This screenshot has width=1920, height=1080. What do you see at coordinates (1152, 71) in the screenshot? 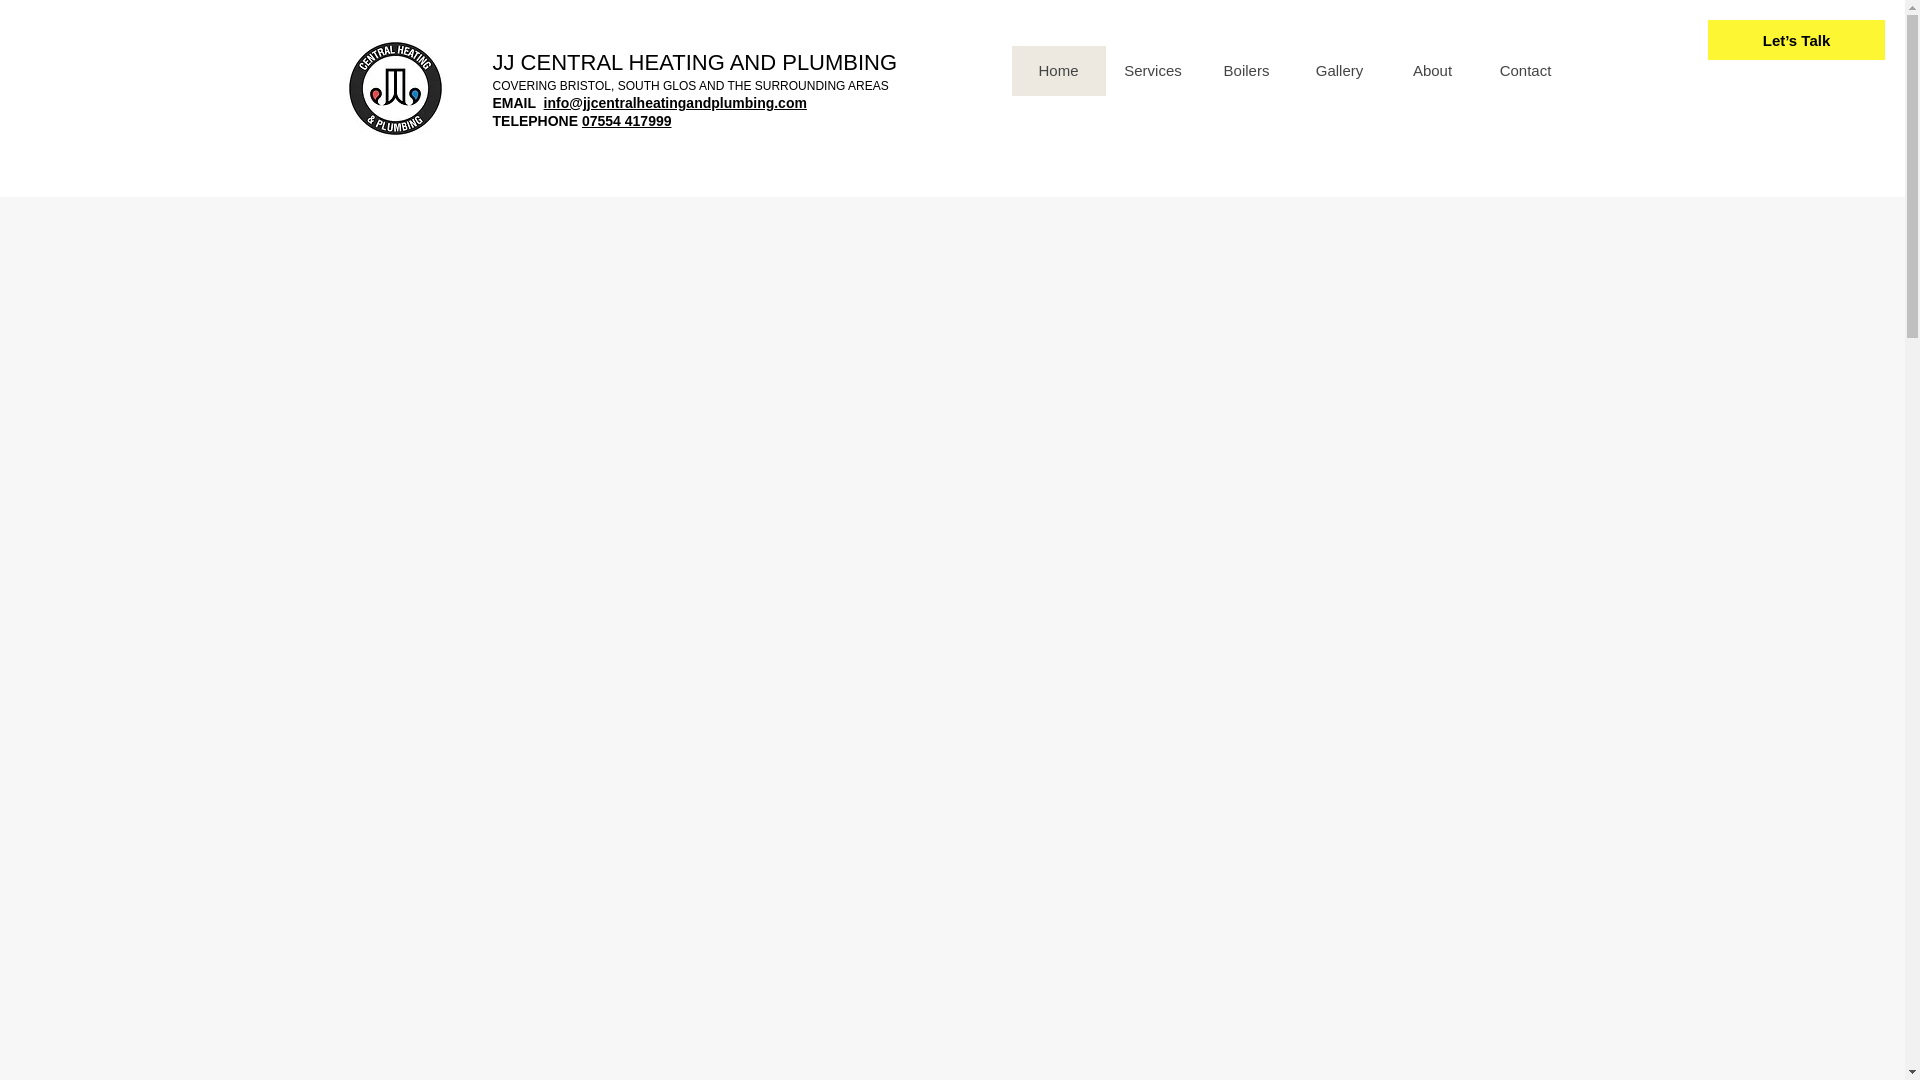
I see `Services` at bounding box center [1152, 71].